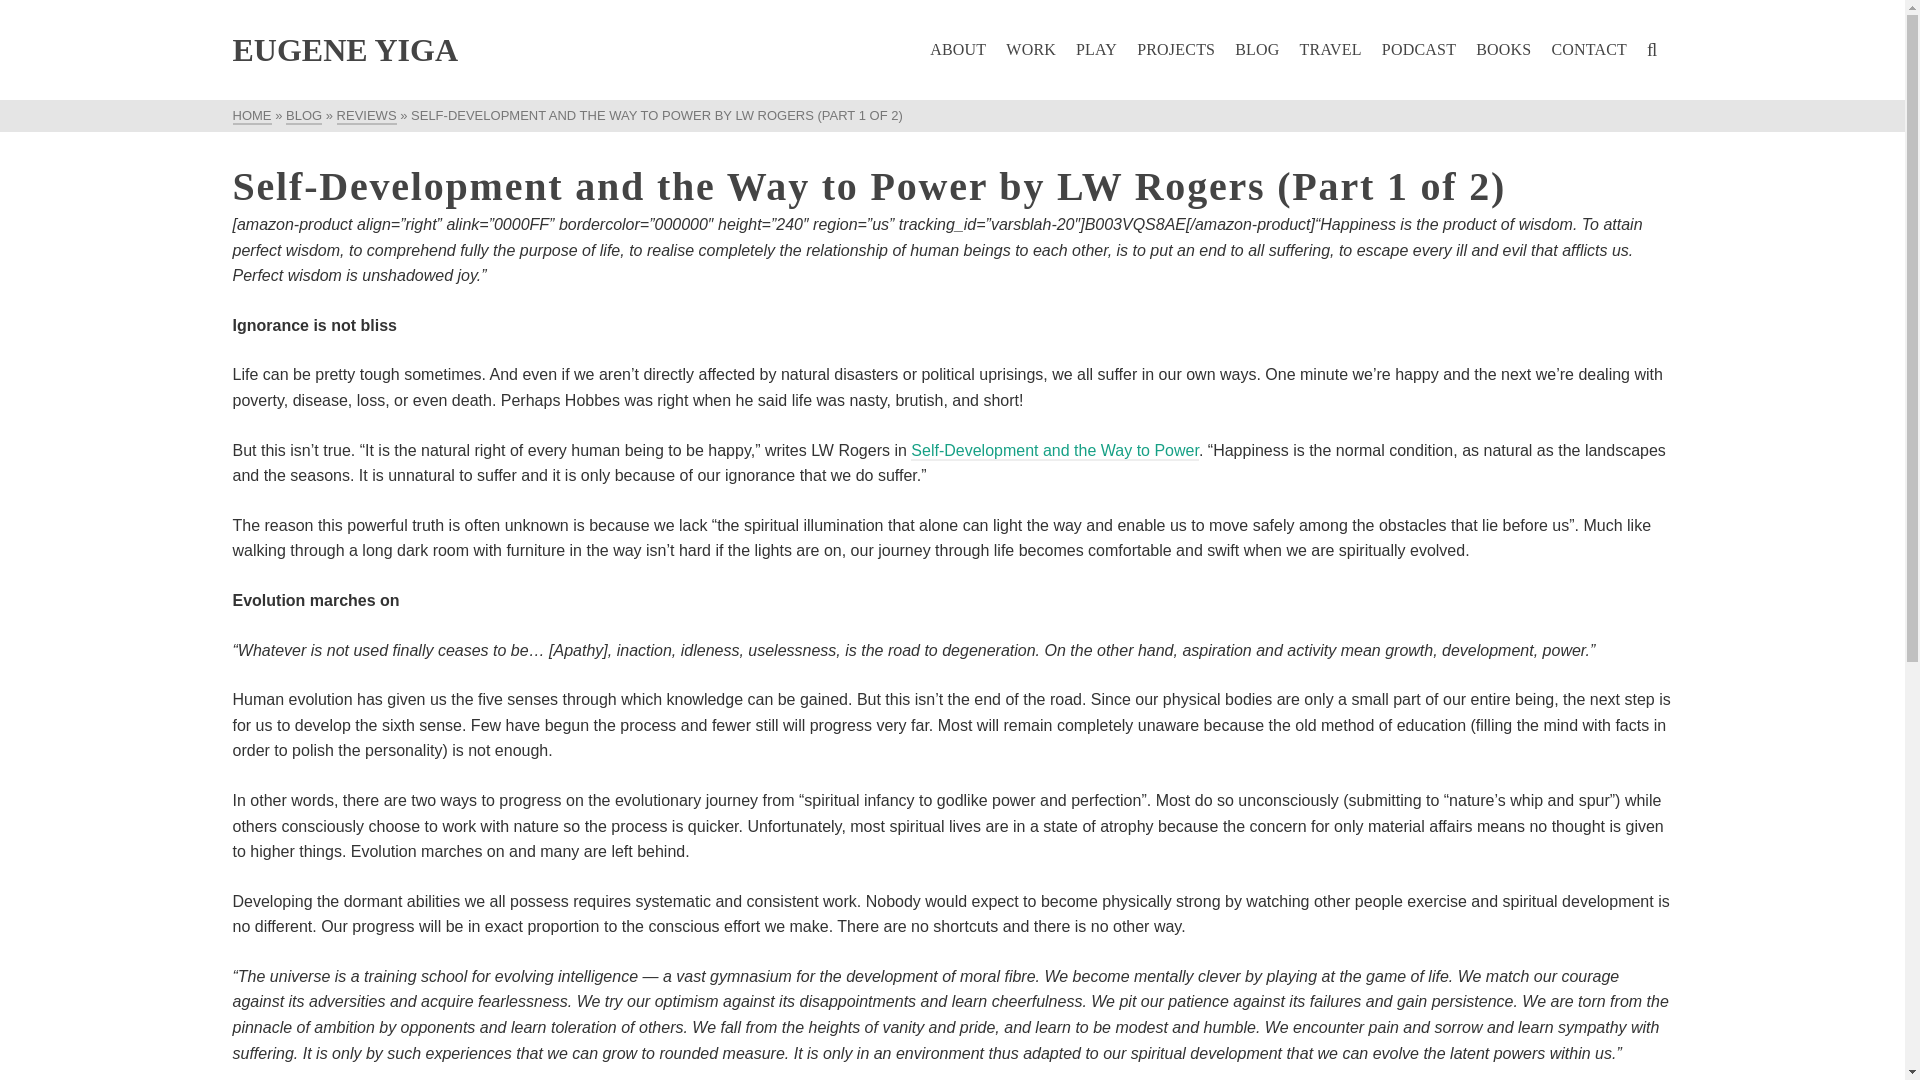  Describe the element at coordinates (1331, 50) in the screenshot. I see `TRAVEL` at that location.